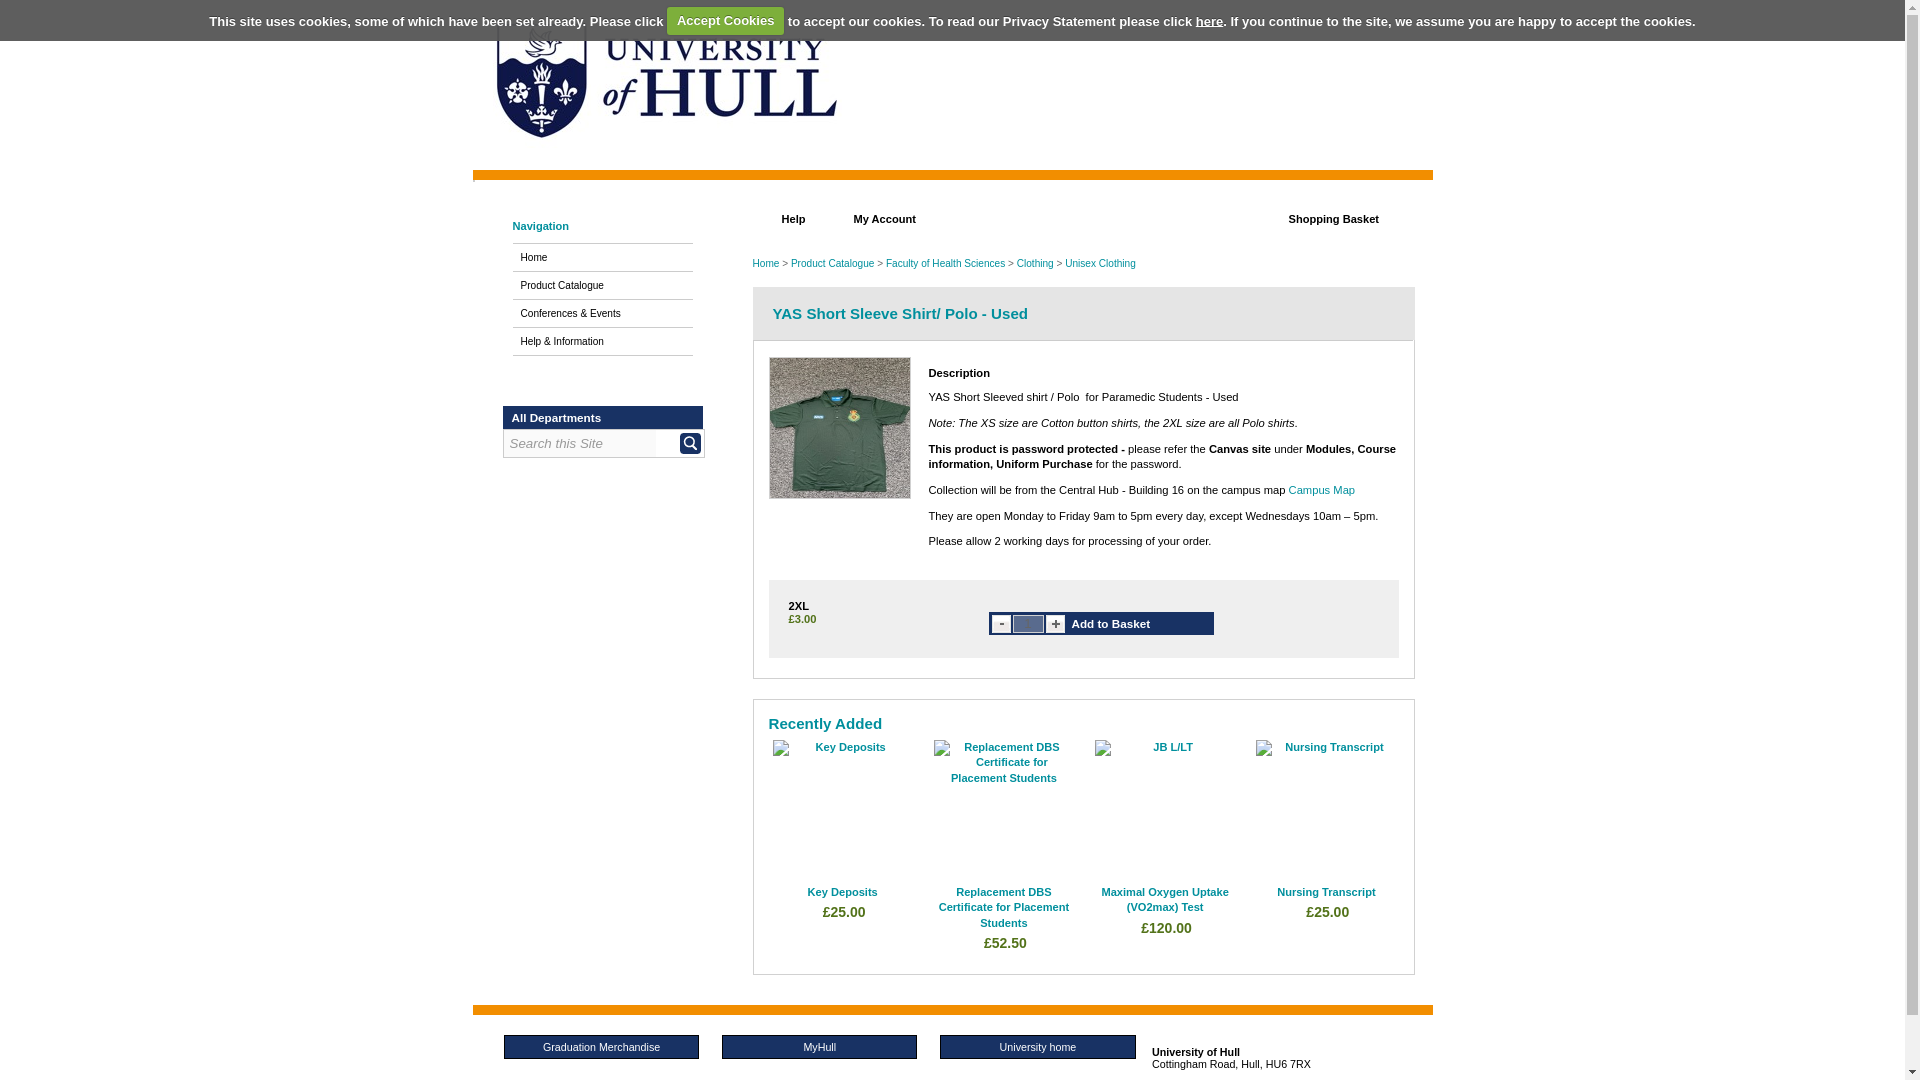  Describe the element at coordinates (580, 442) in the screenshot. I see `Search this Site` at that location.